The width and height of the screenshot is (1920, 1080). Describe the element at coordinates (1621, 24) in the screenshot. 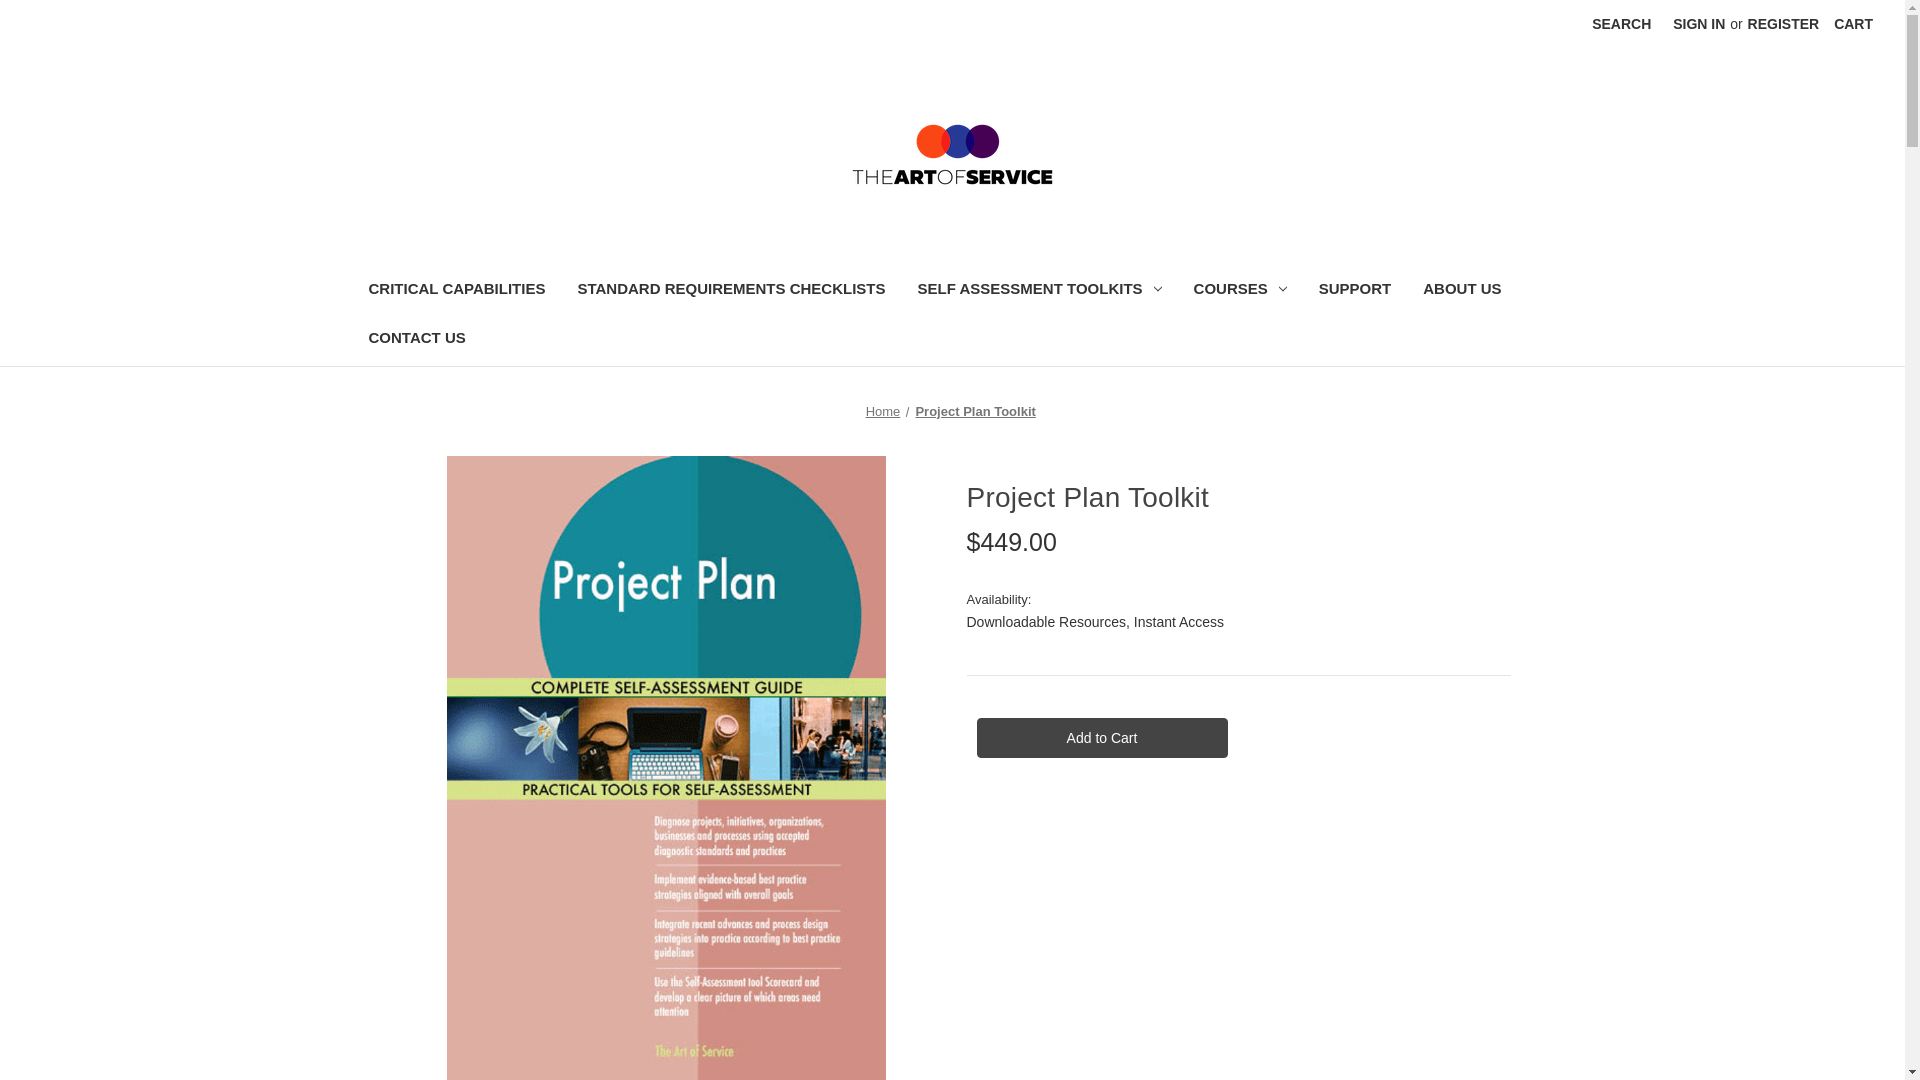

I see `SEARCH` at that location.